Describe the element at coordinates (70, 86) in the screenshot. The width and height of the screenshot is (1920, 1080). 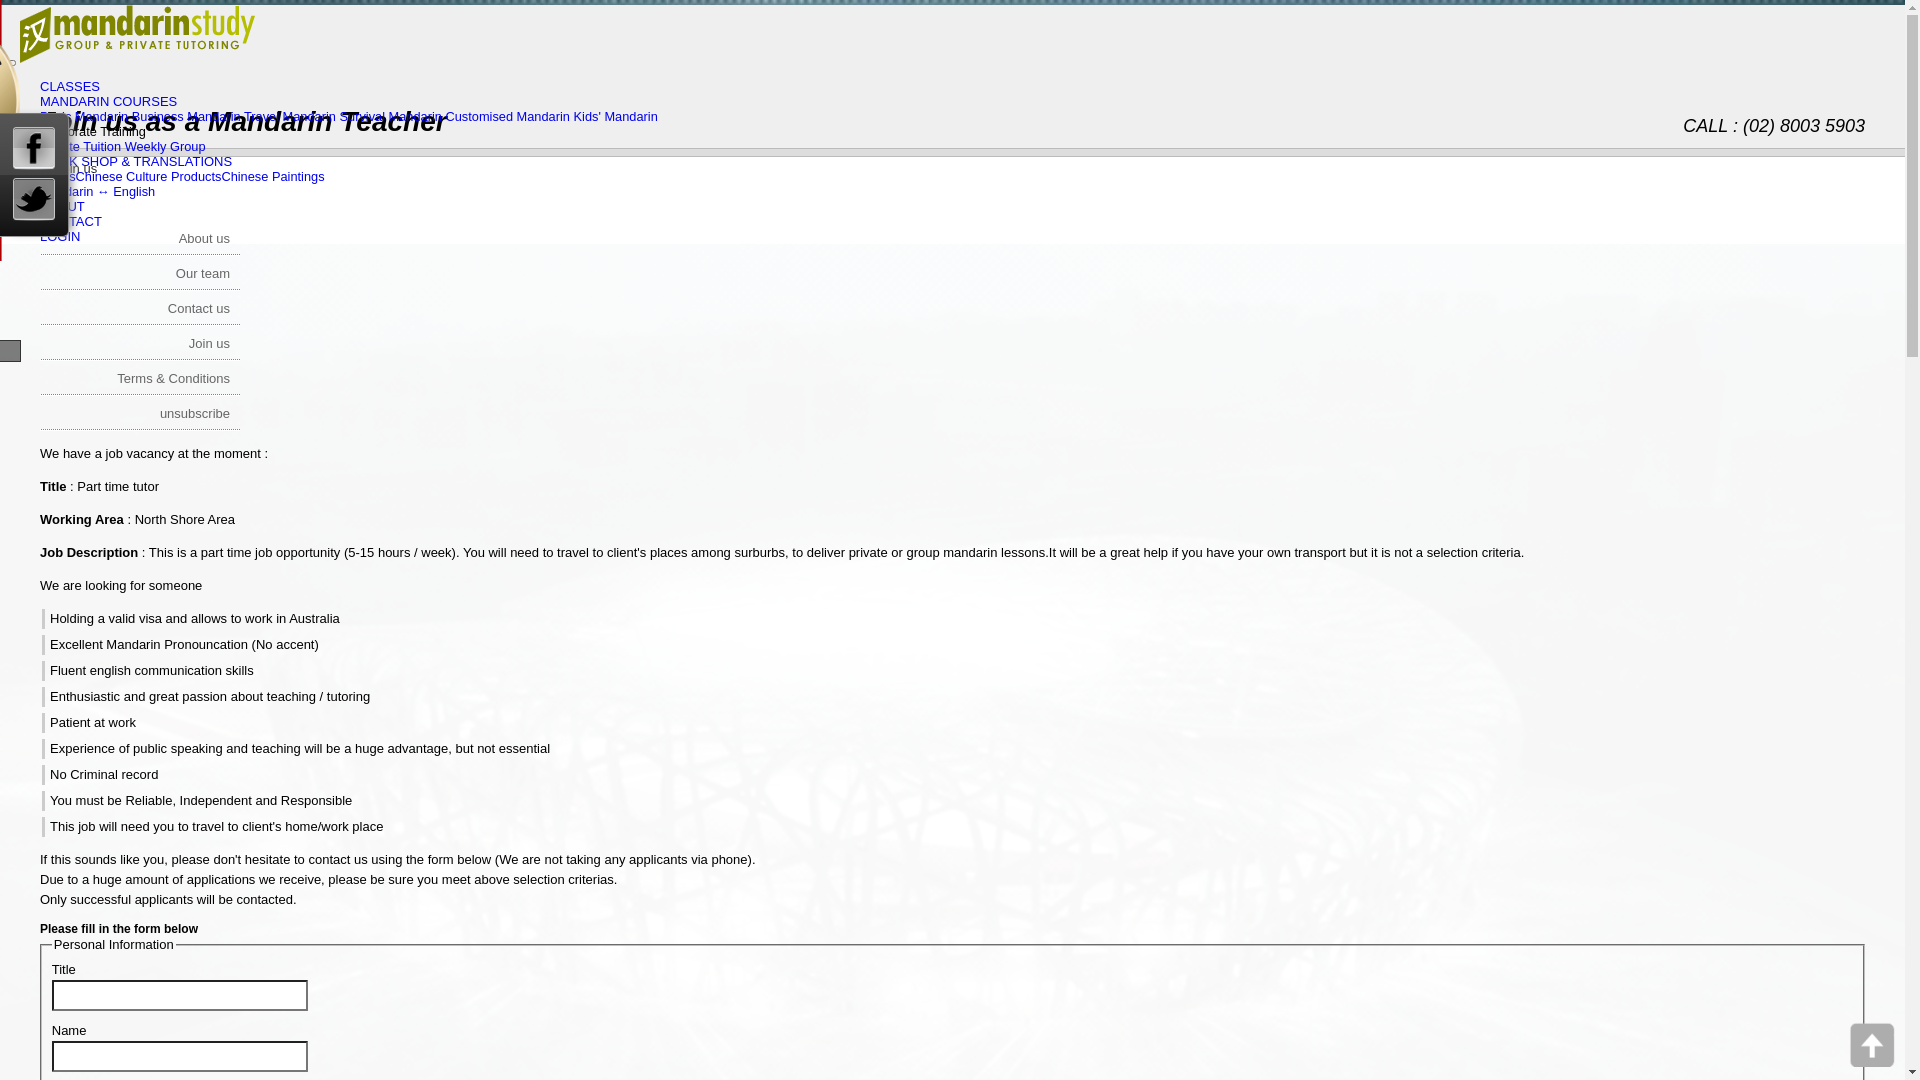
I see `CLASSES` at that location.